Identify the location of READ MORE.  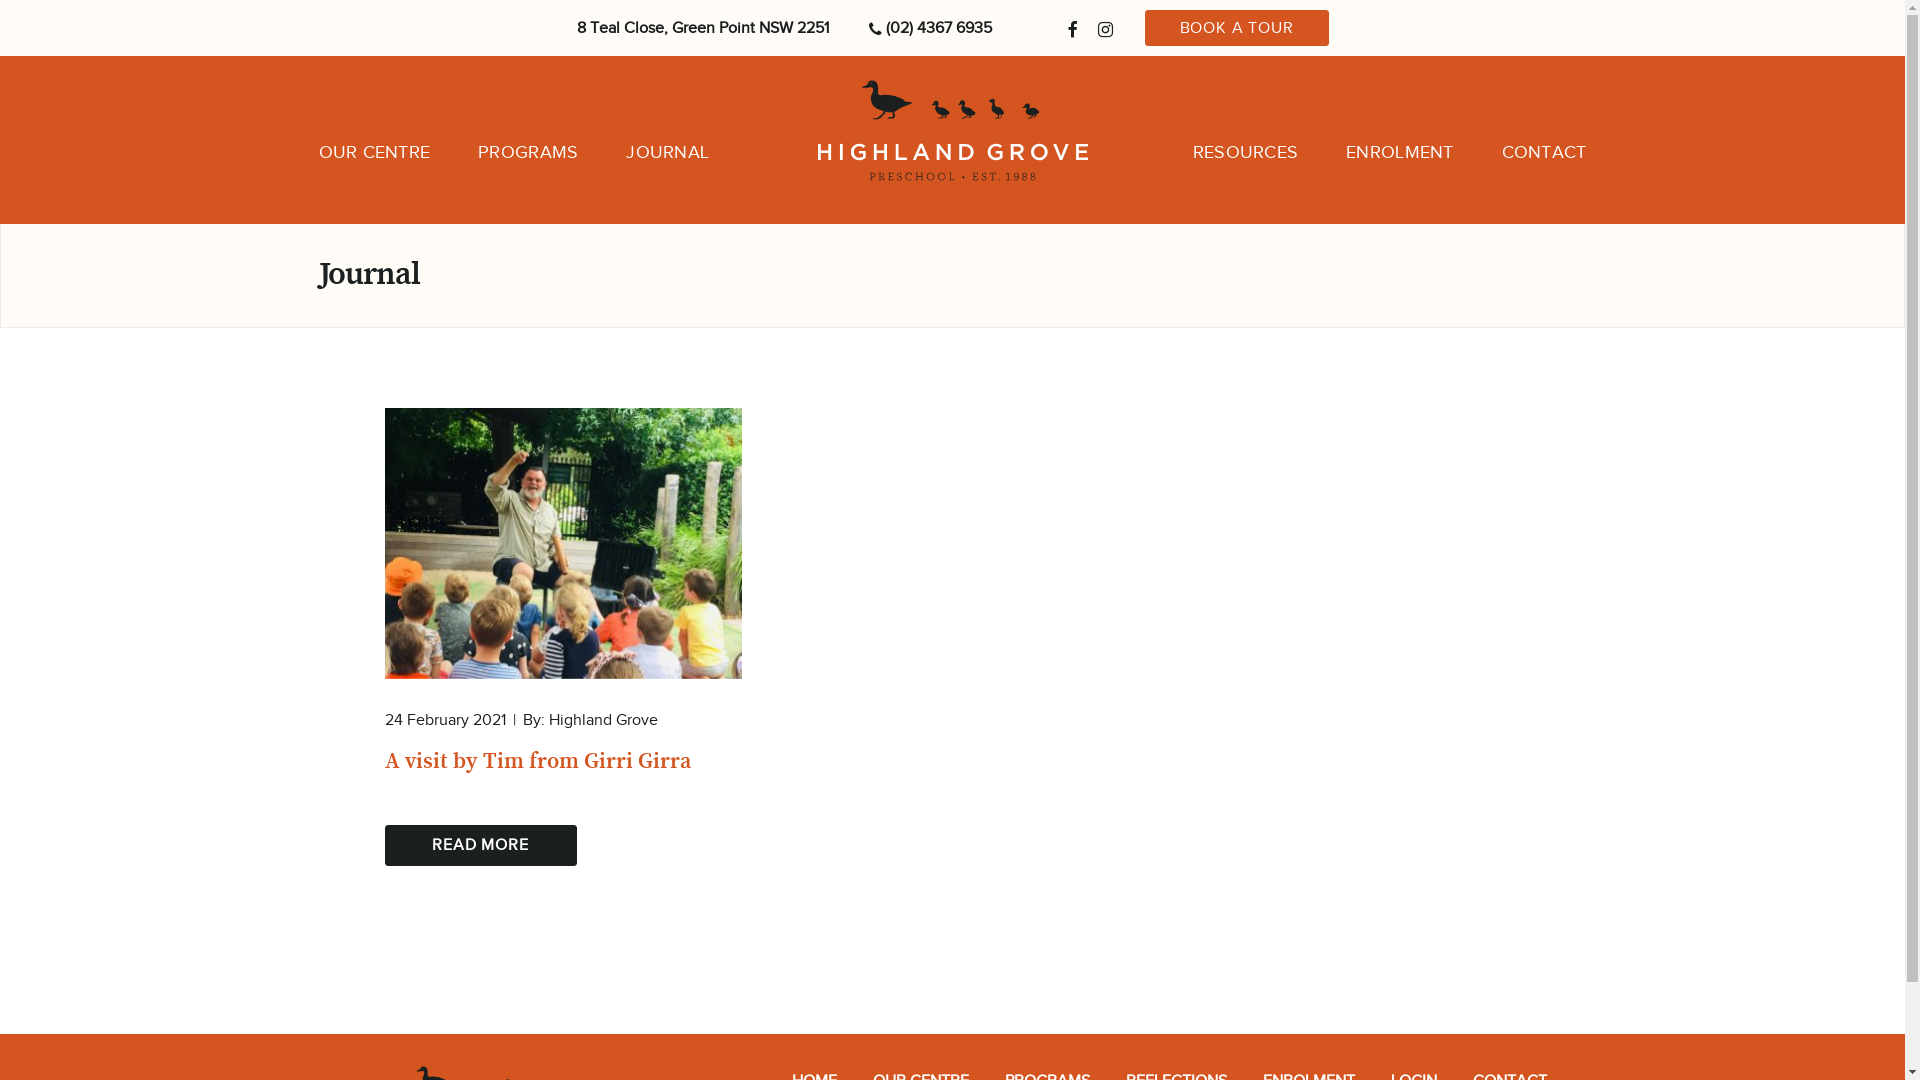
(480, 845).